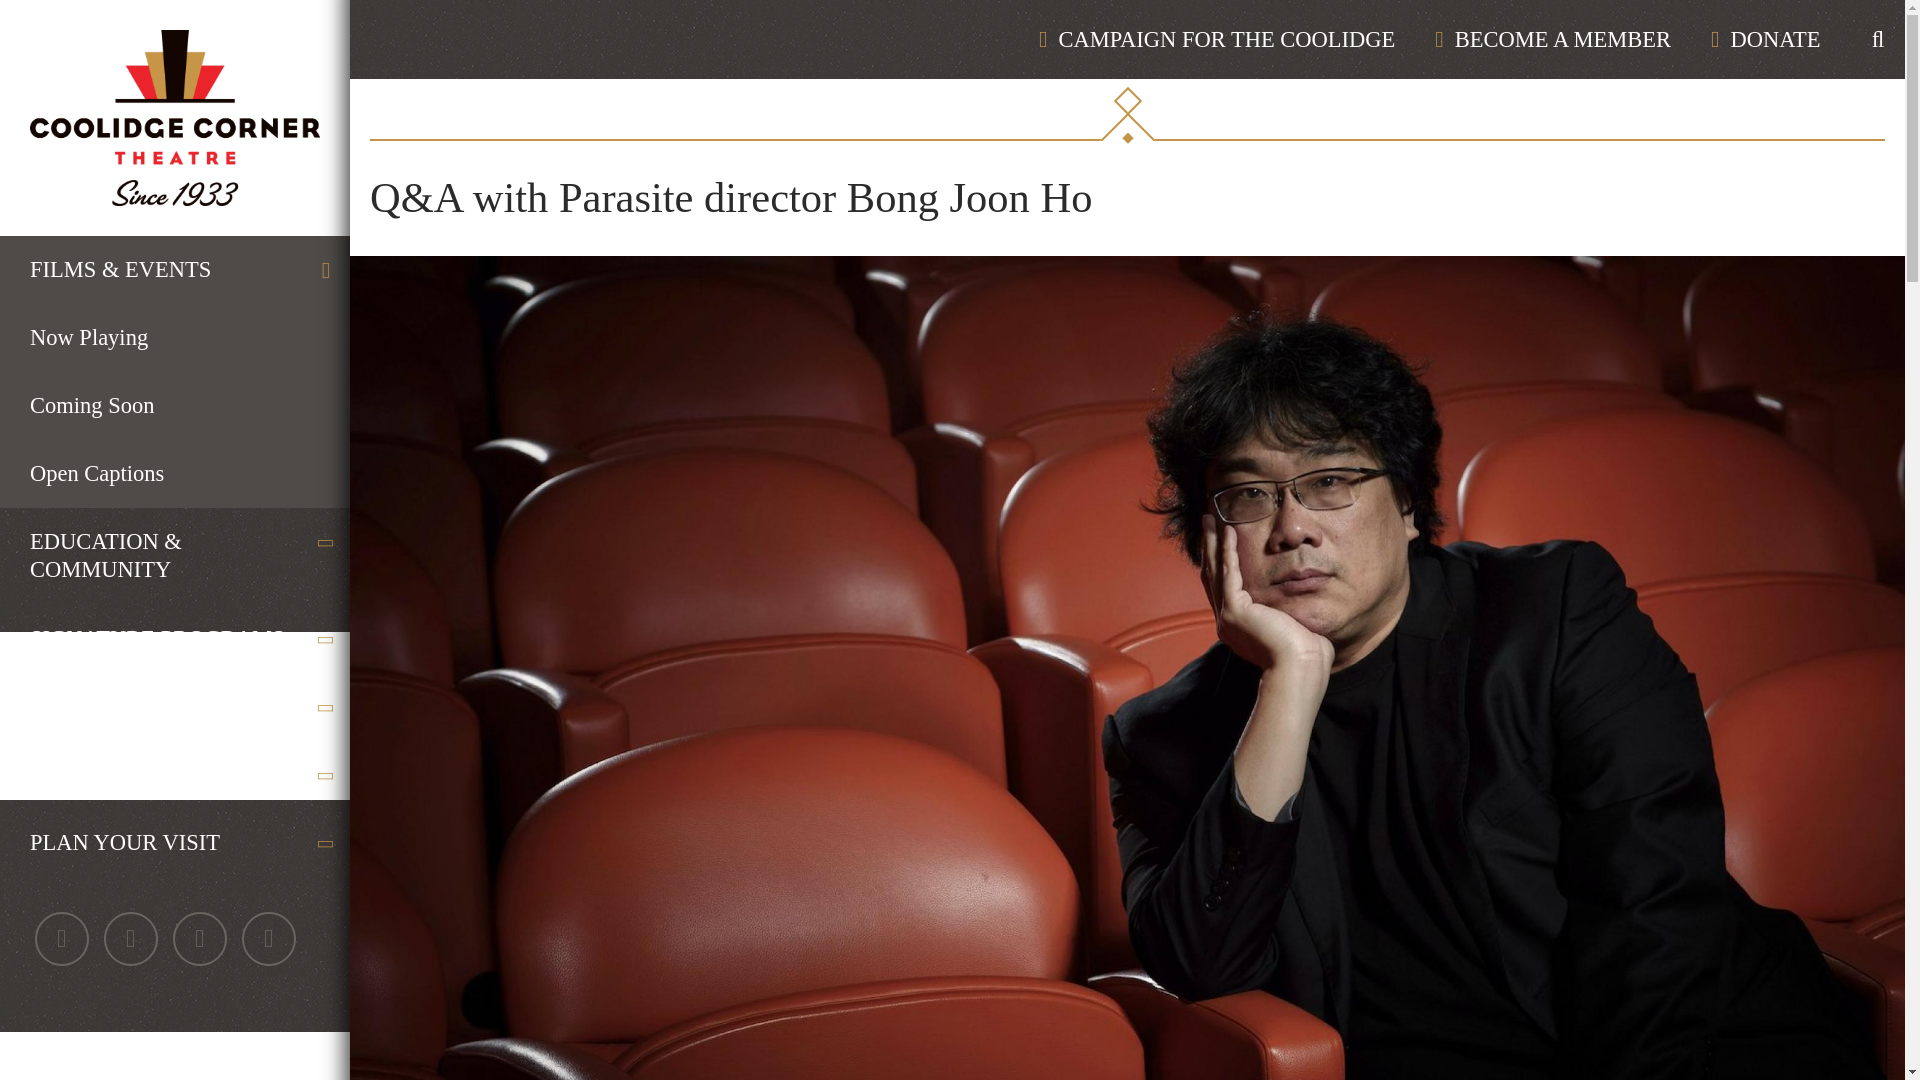  Describe the element at coordinates (174, 337) in the screenshot. I see `Now Playing` at that location.